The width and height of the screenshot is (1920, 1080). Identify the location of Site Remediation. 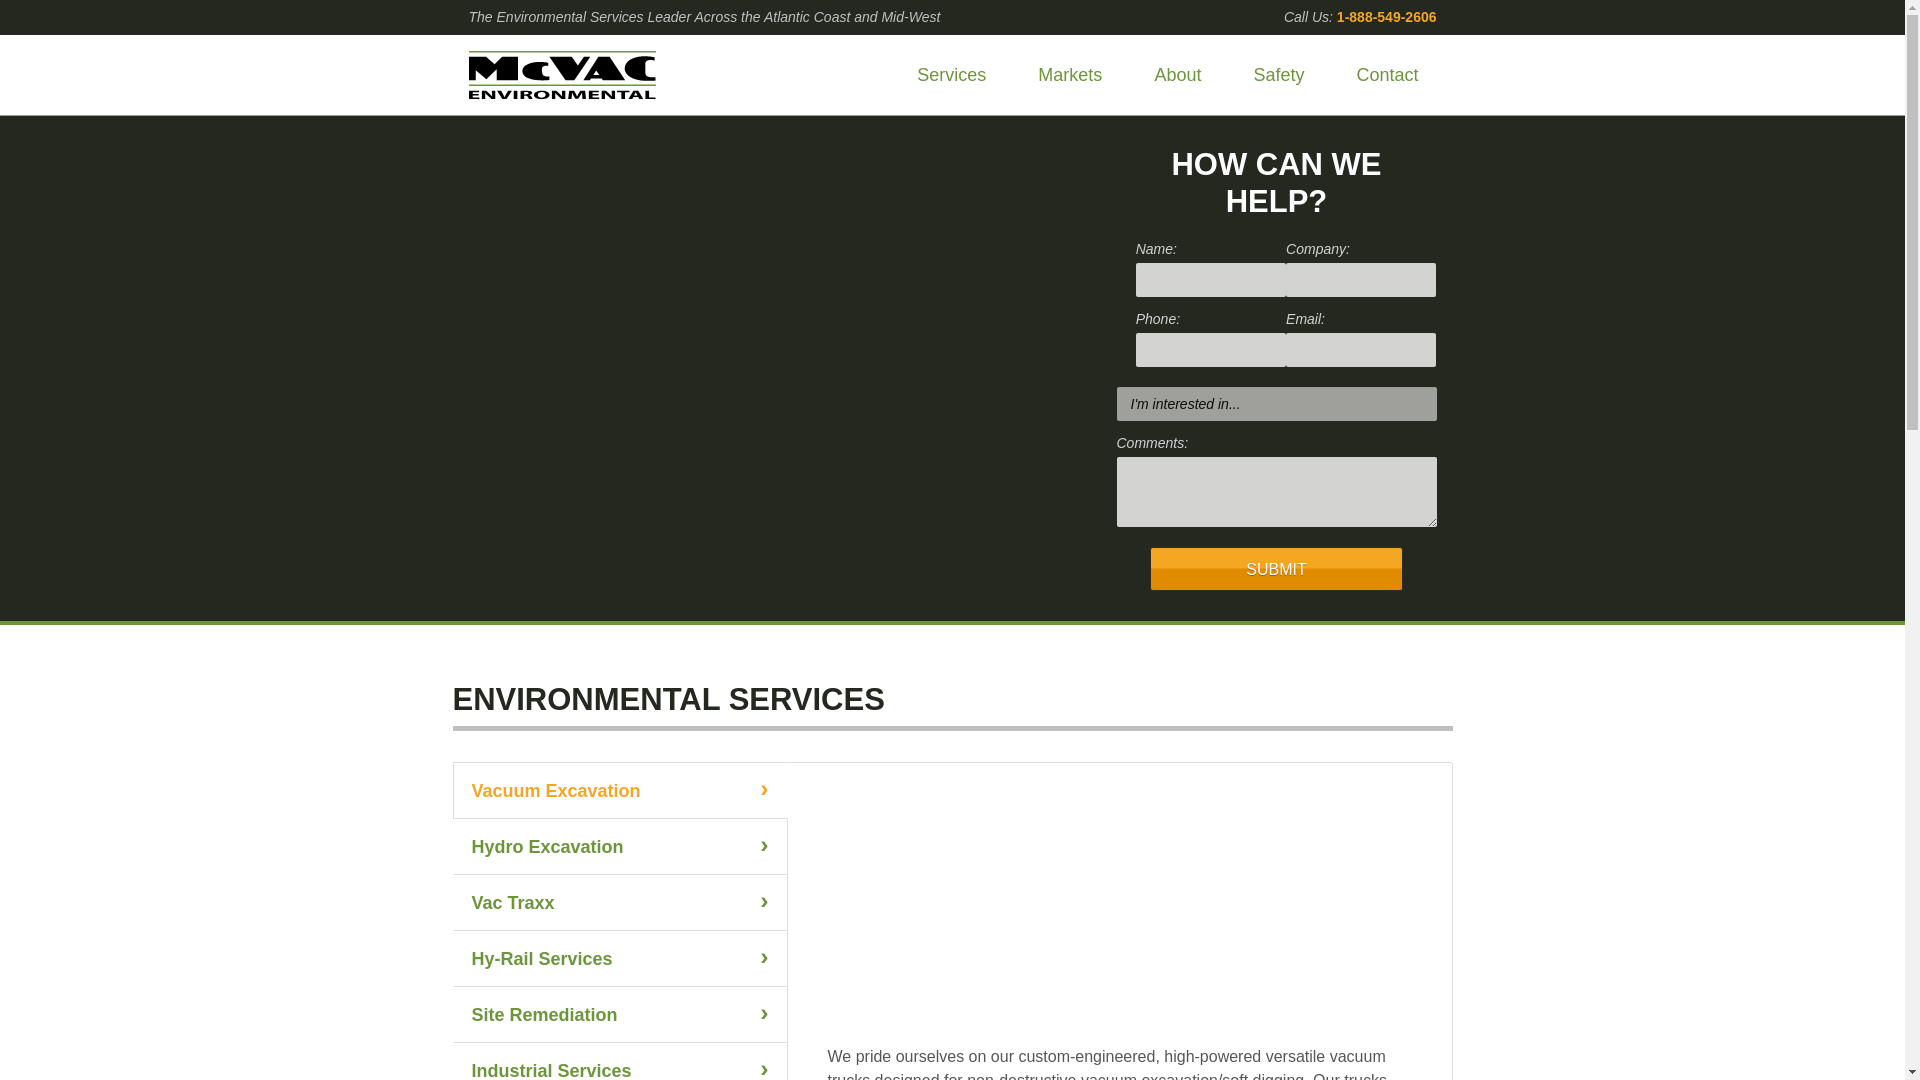
(618, 1015).